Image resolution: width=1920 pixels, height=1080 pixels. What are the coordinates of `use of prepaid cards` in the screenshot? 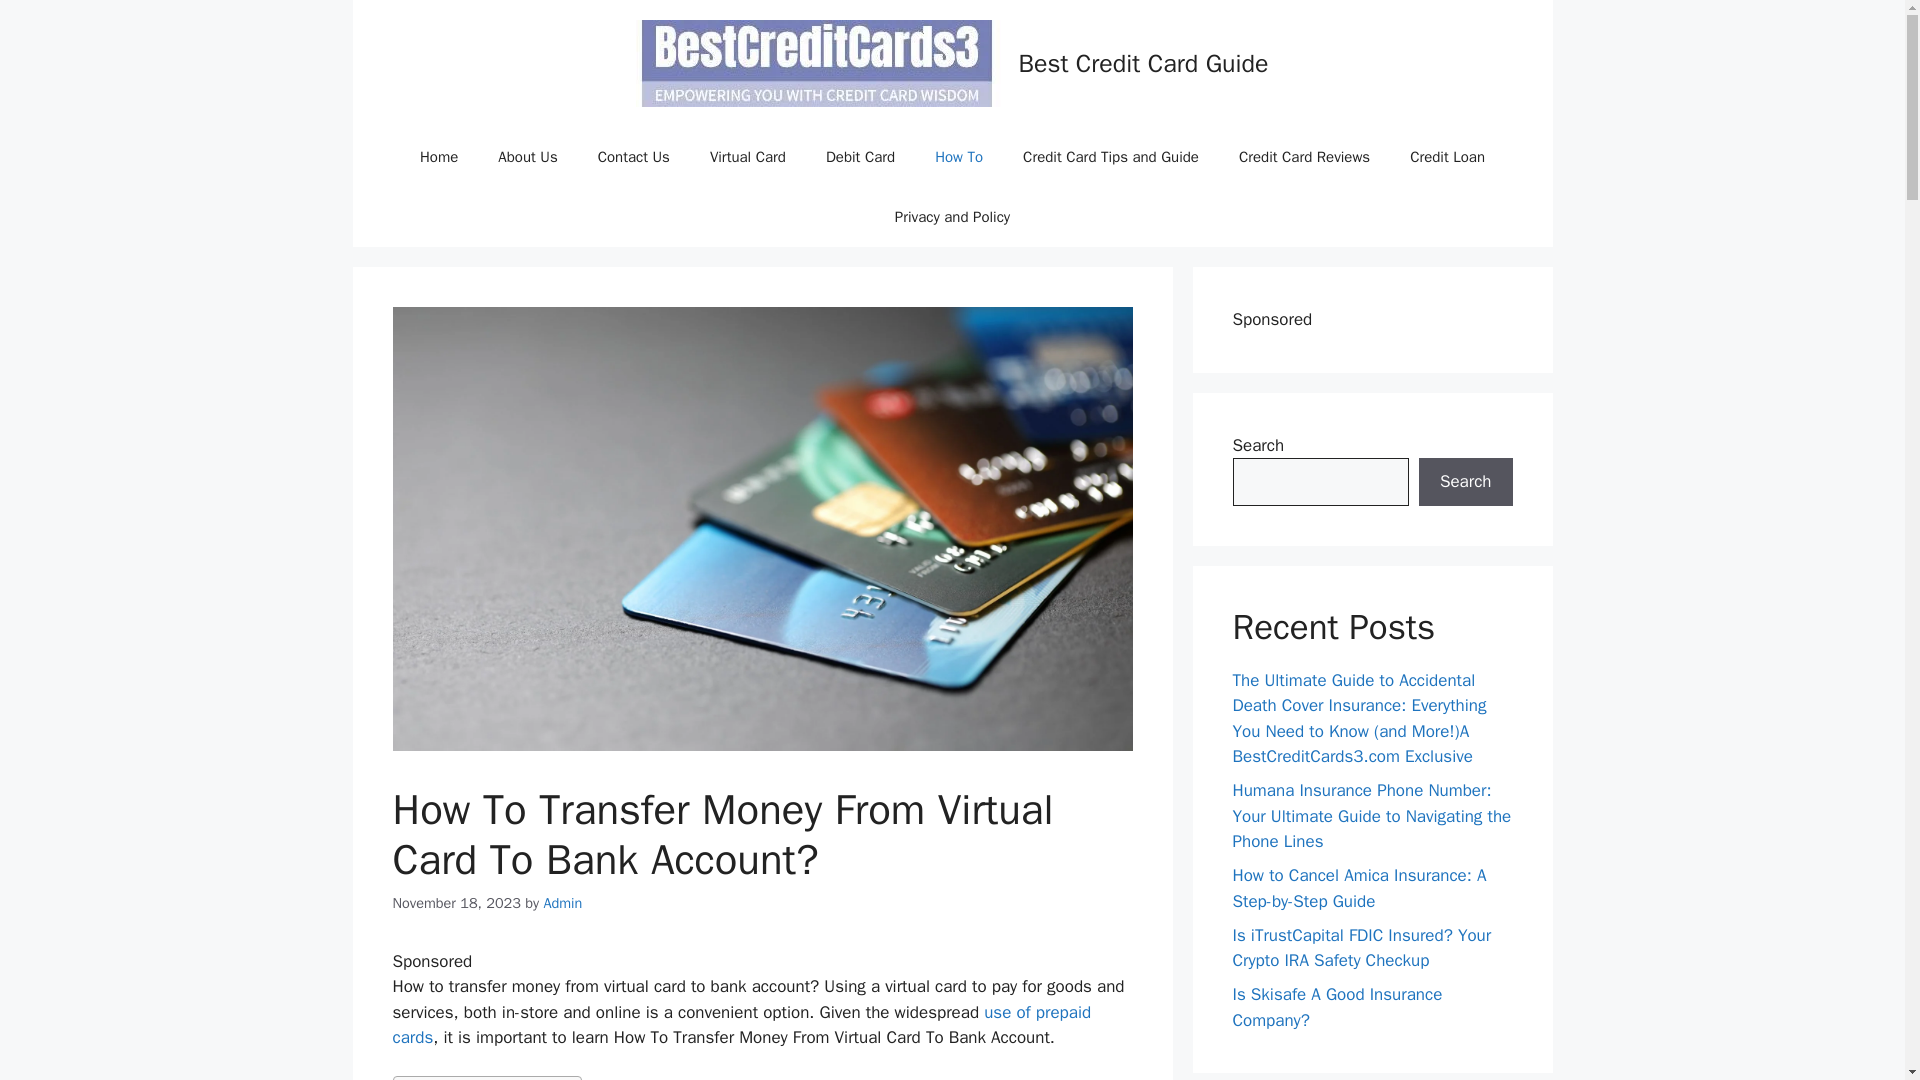 It's located at (740, 1025).